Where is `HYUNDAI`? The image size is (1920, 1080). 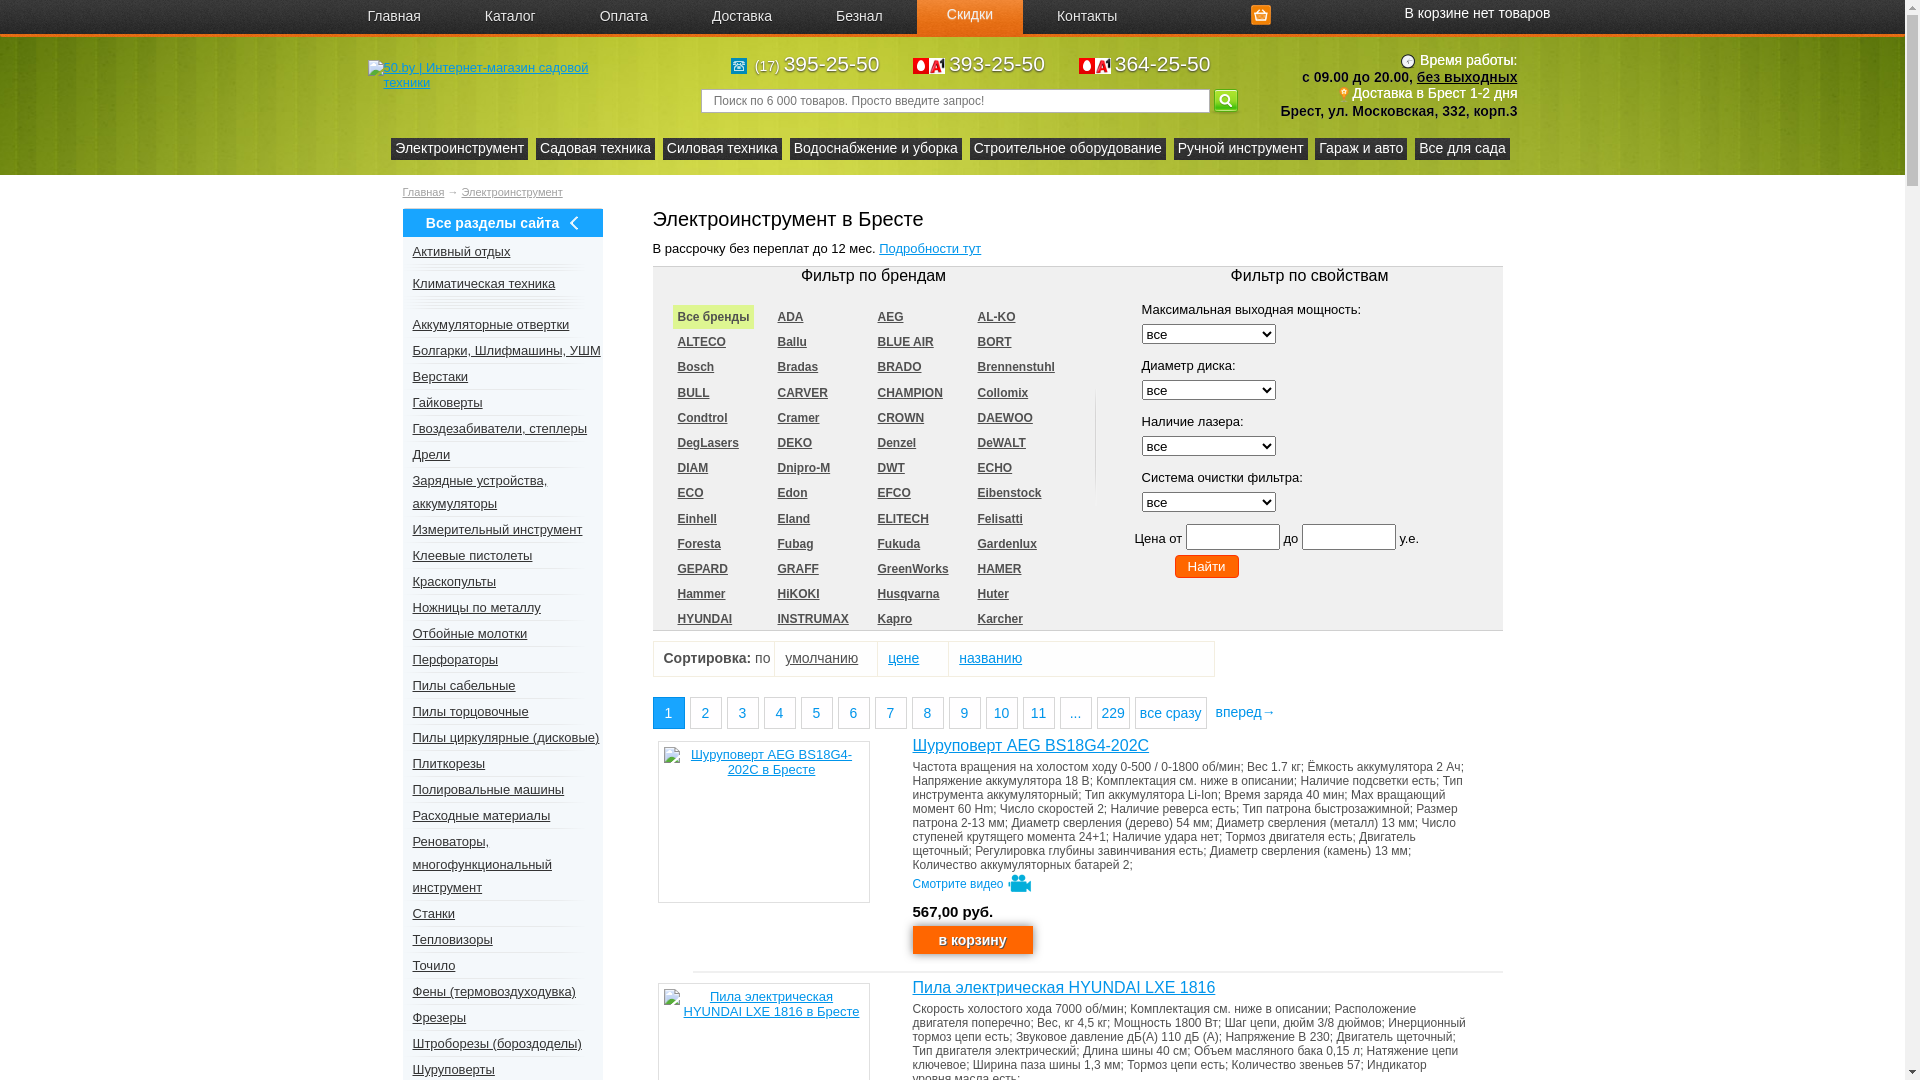
HYUNDAI is located at coordinates (704, 619).